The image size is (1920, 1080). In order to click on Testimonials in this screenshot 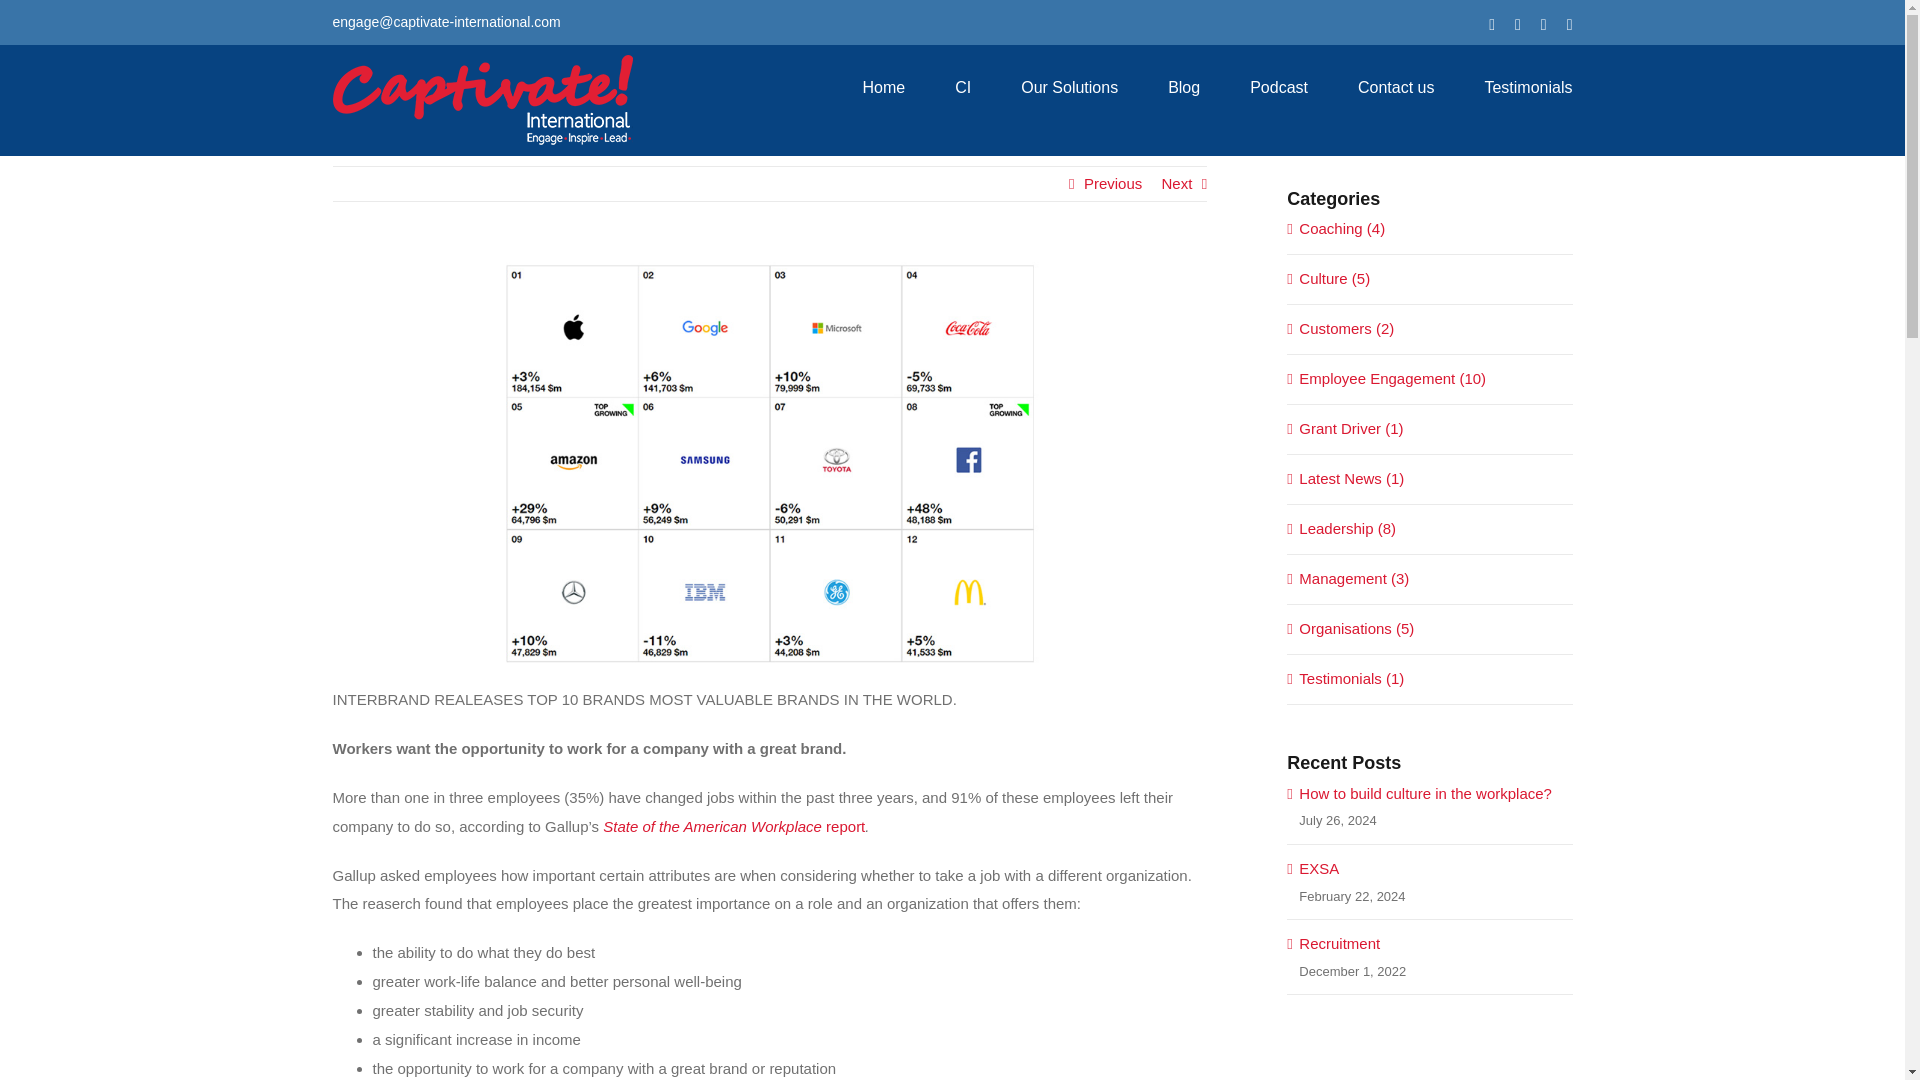, I will do `click(1528, 87)`.